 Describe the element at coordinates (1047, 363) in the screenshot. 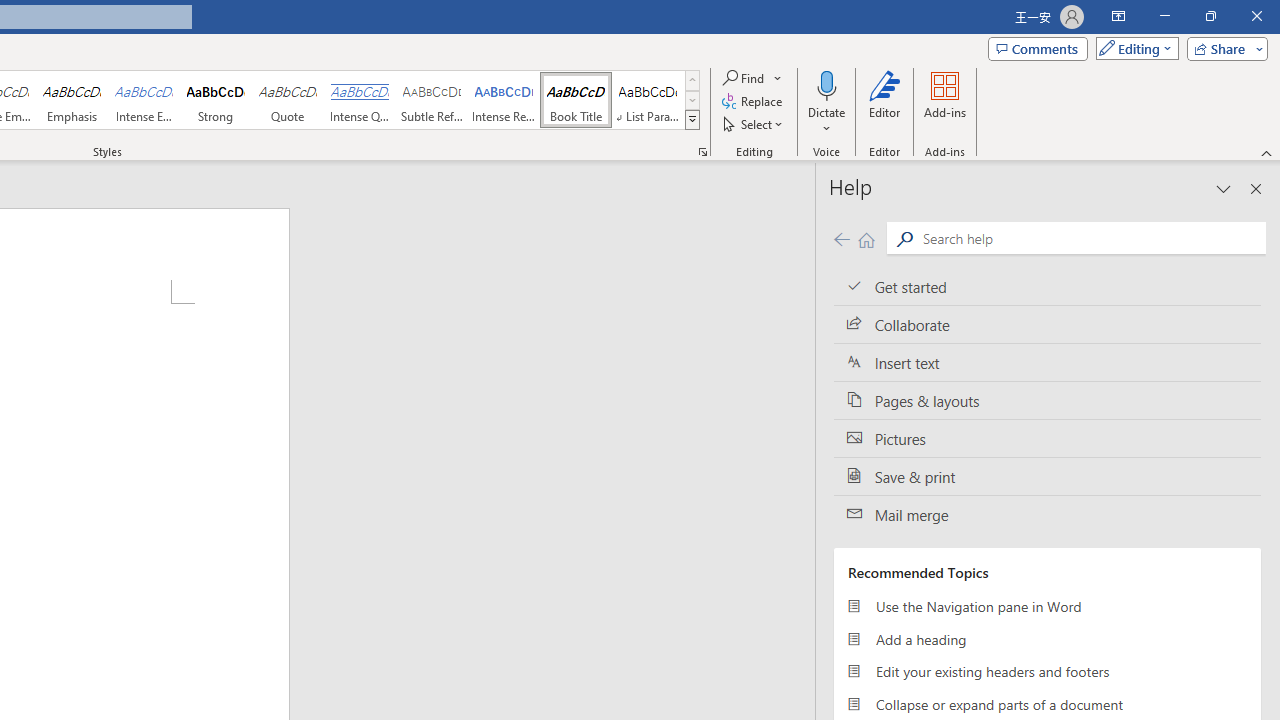

I see `Insert text` at that location.